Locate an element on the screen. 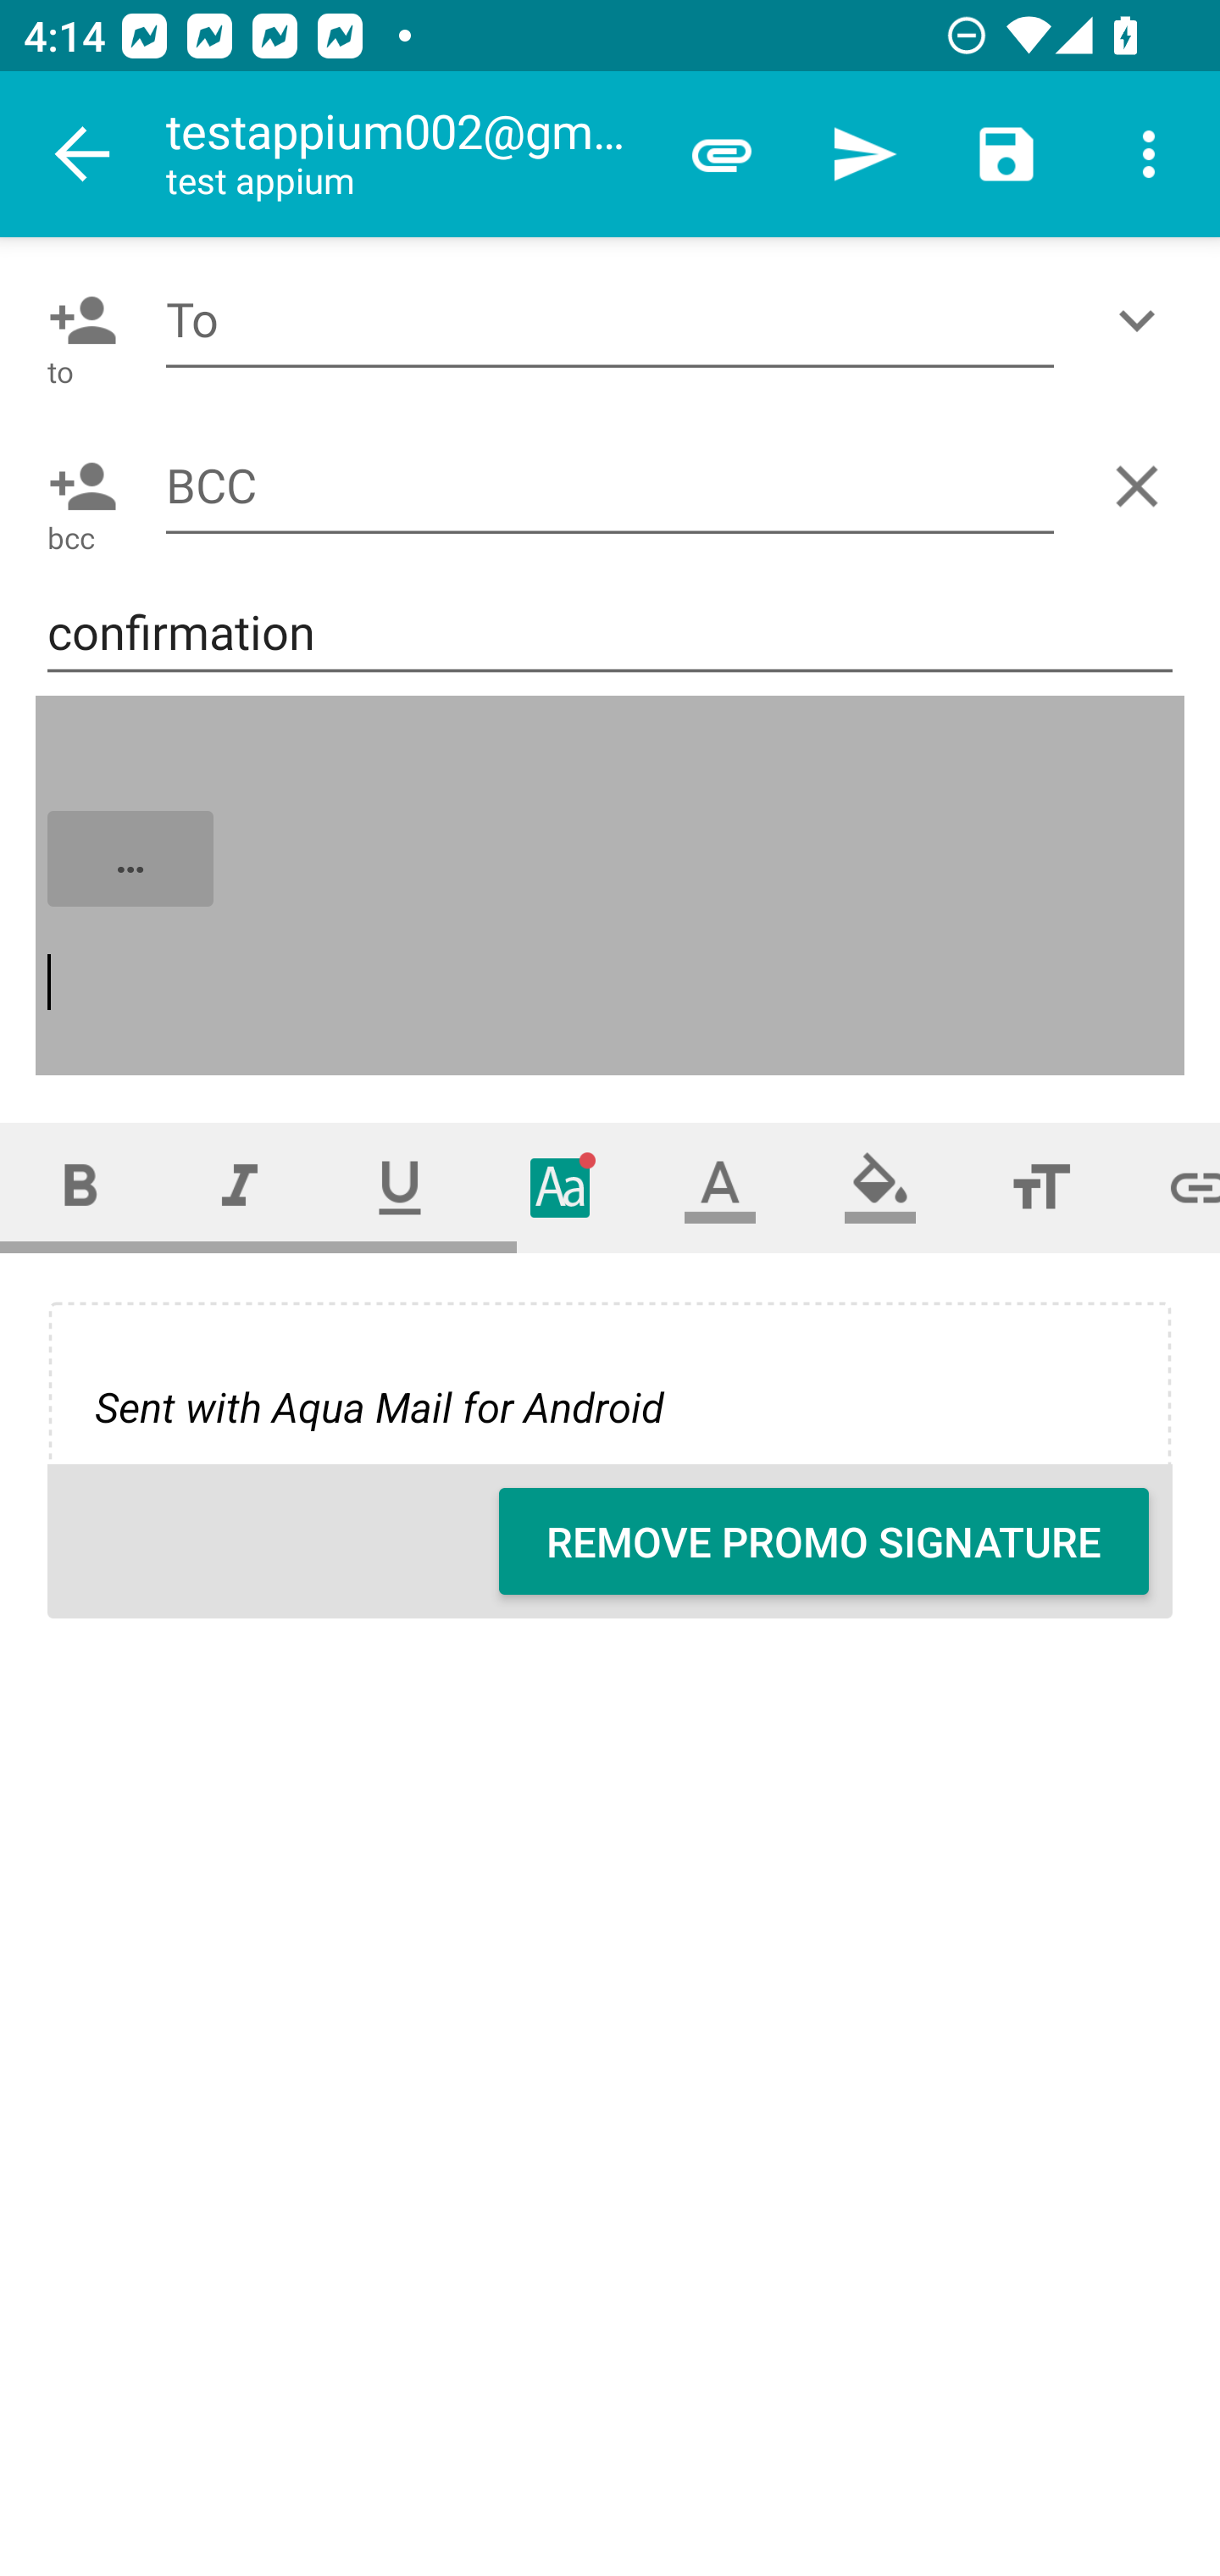 This screenshot has height=2576, width=1220. Delete is located at coordinates (1143, 486).